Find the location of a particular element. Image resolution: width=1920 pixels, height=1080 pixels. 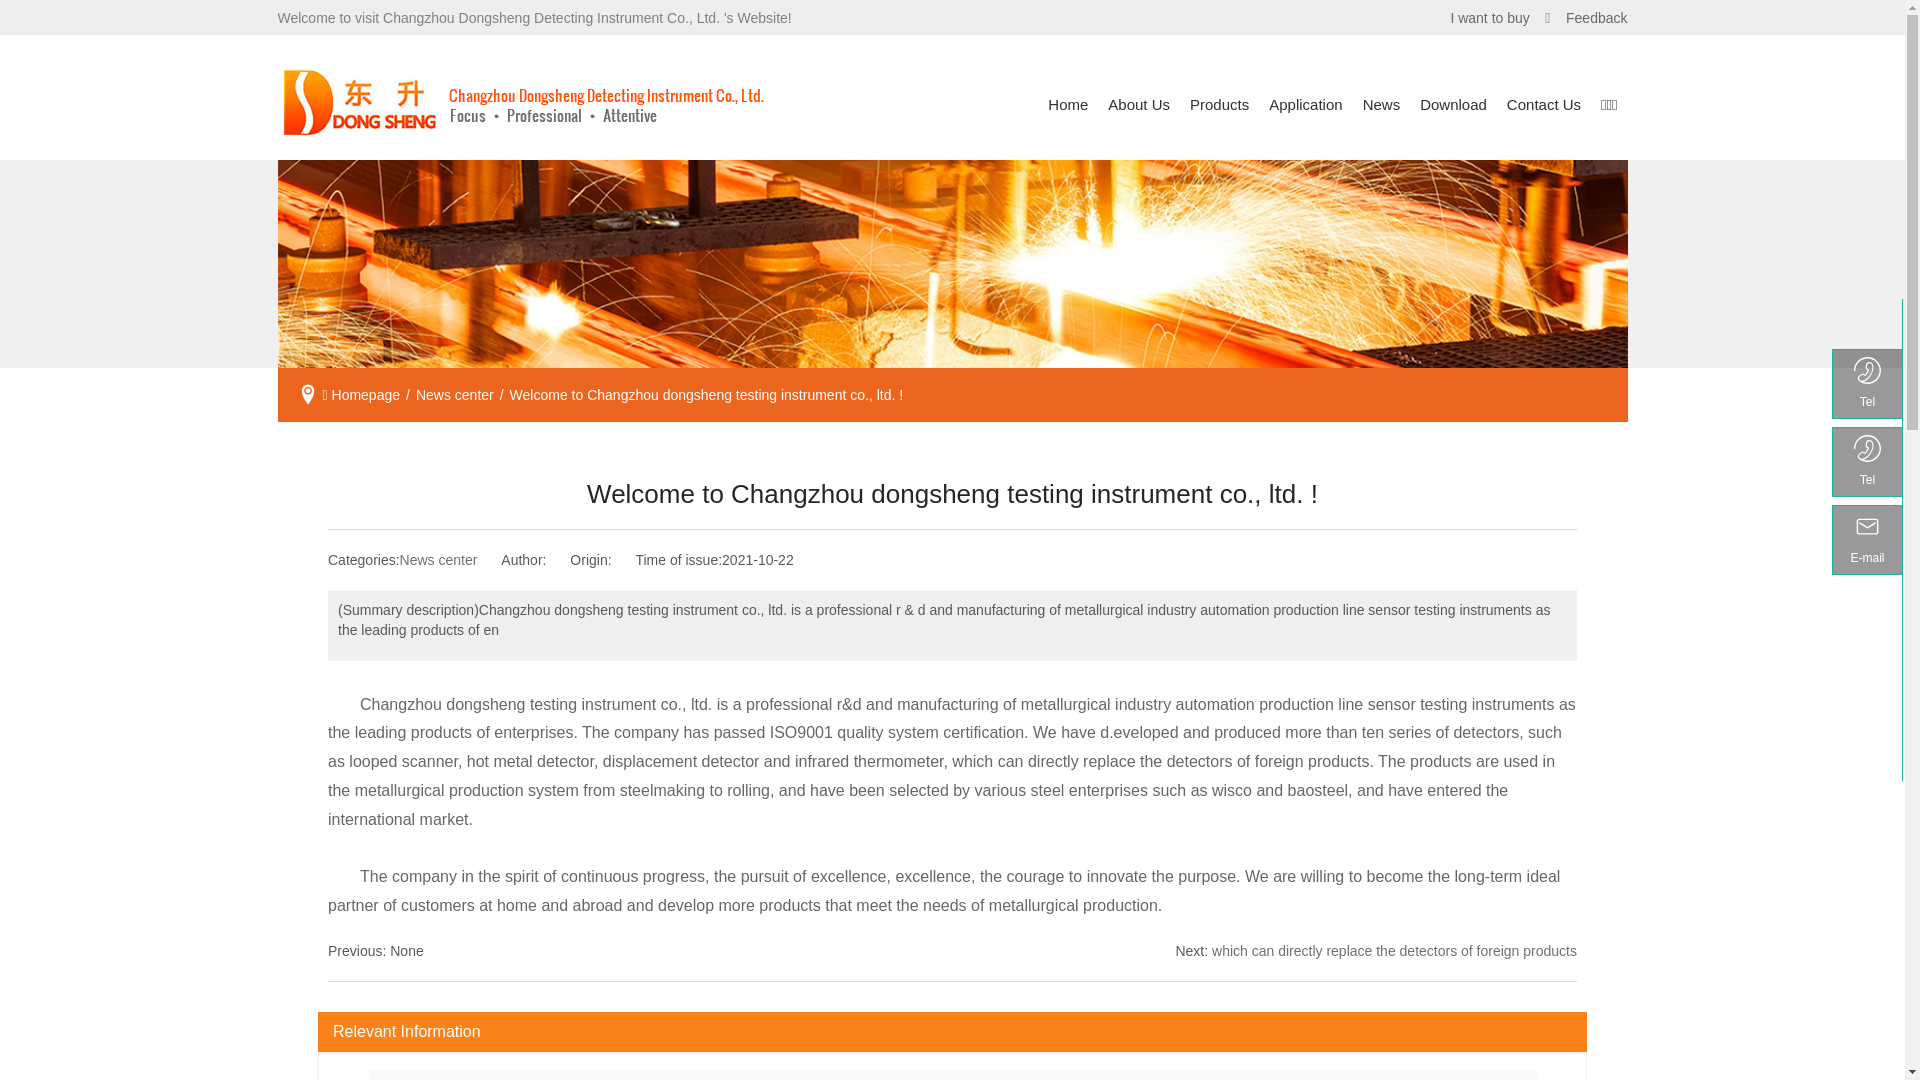

Download is located at coordinates (1454, 105).